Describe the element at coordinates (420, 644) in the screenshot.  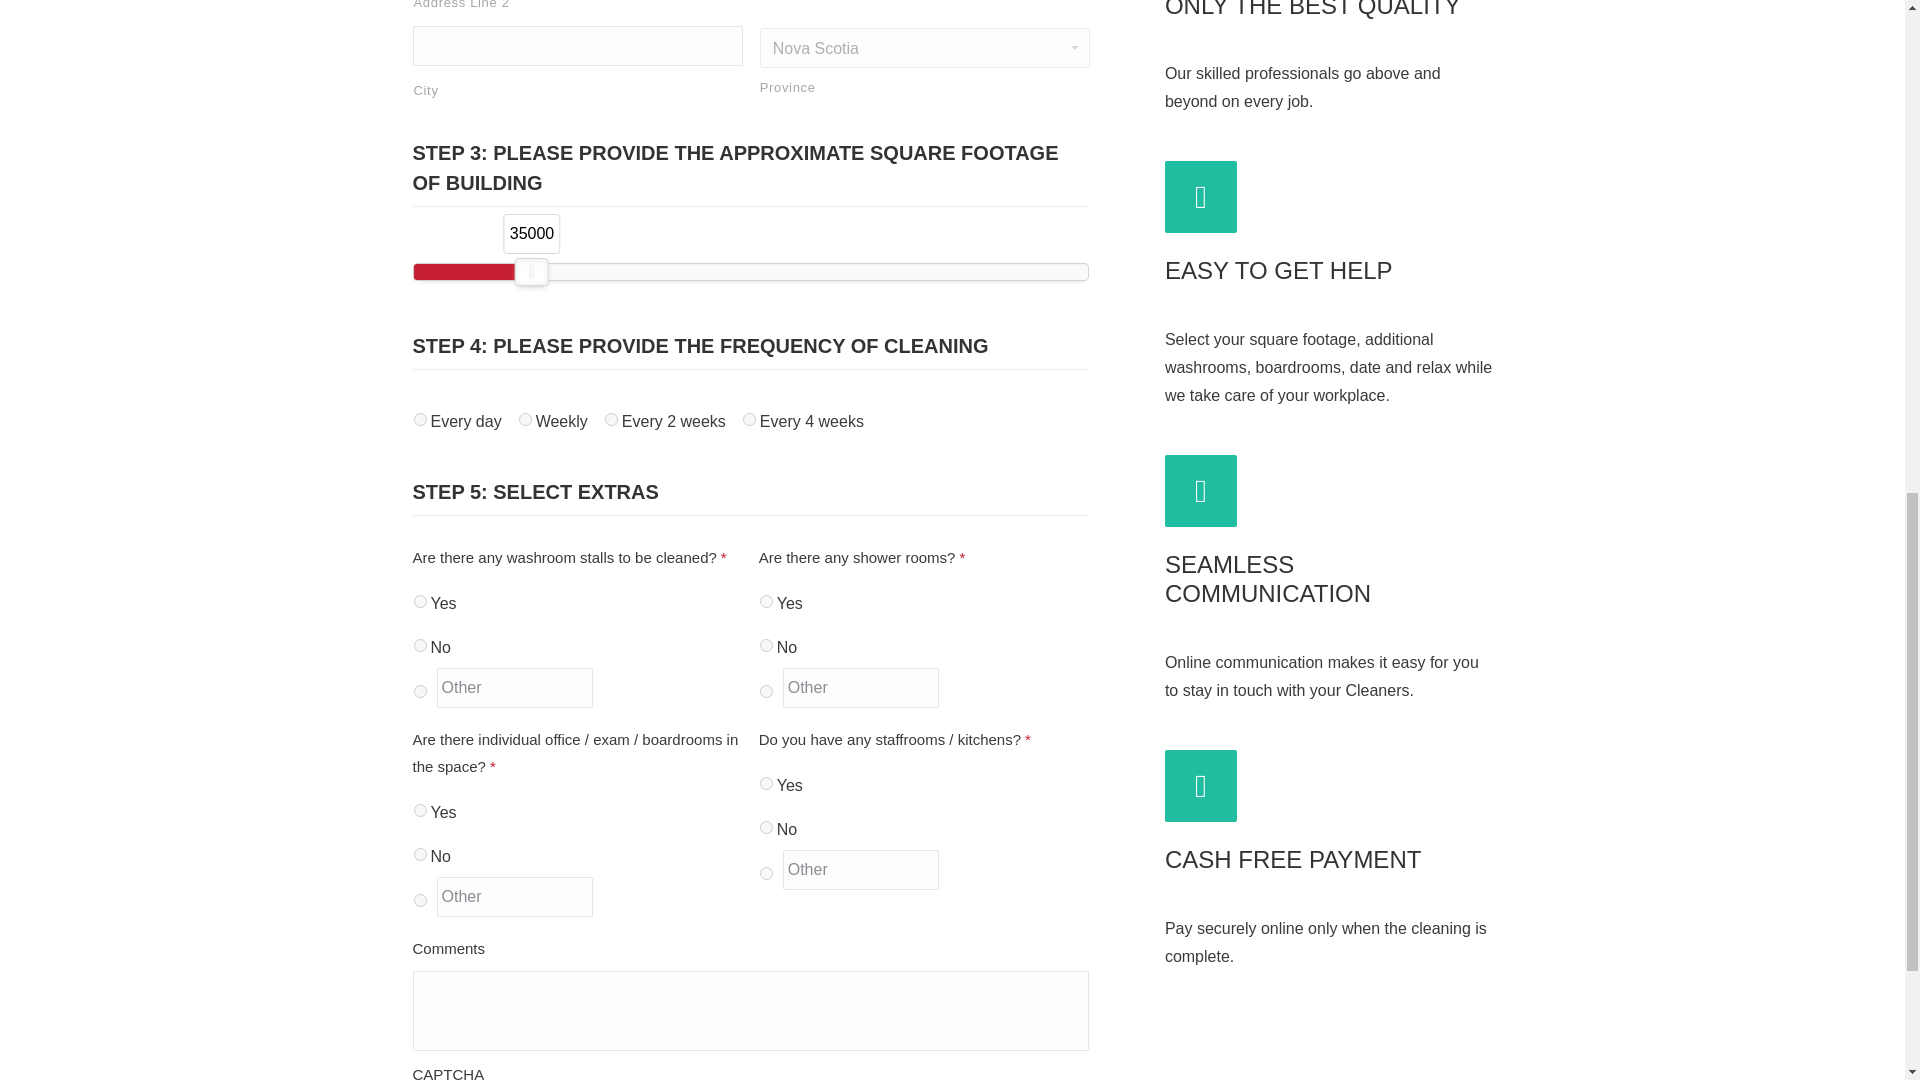
I see `No` at that location.